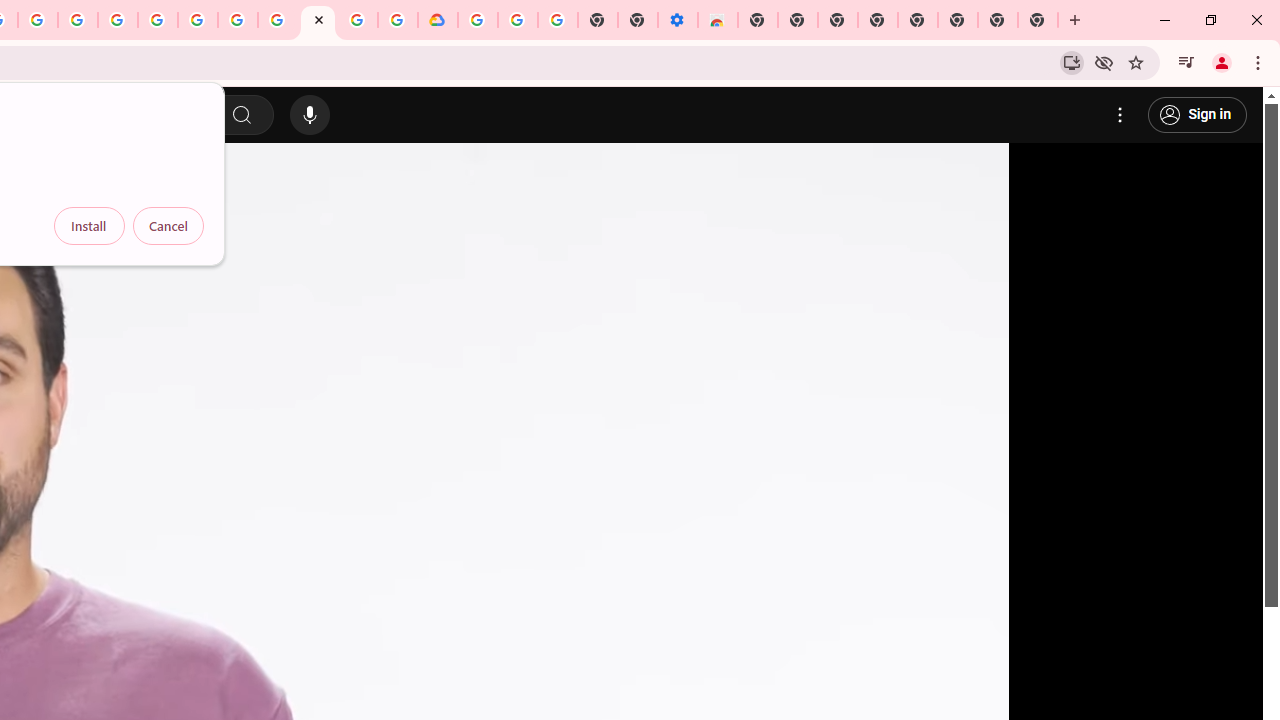 Image resolution: width=1280 pixels, height=720 pixels. What do you see at coordinates (89, 226) in the screenshot?
I see `Install` at bounding box center [89, 226].